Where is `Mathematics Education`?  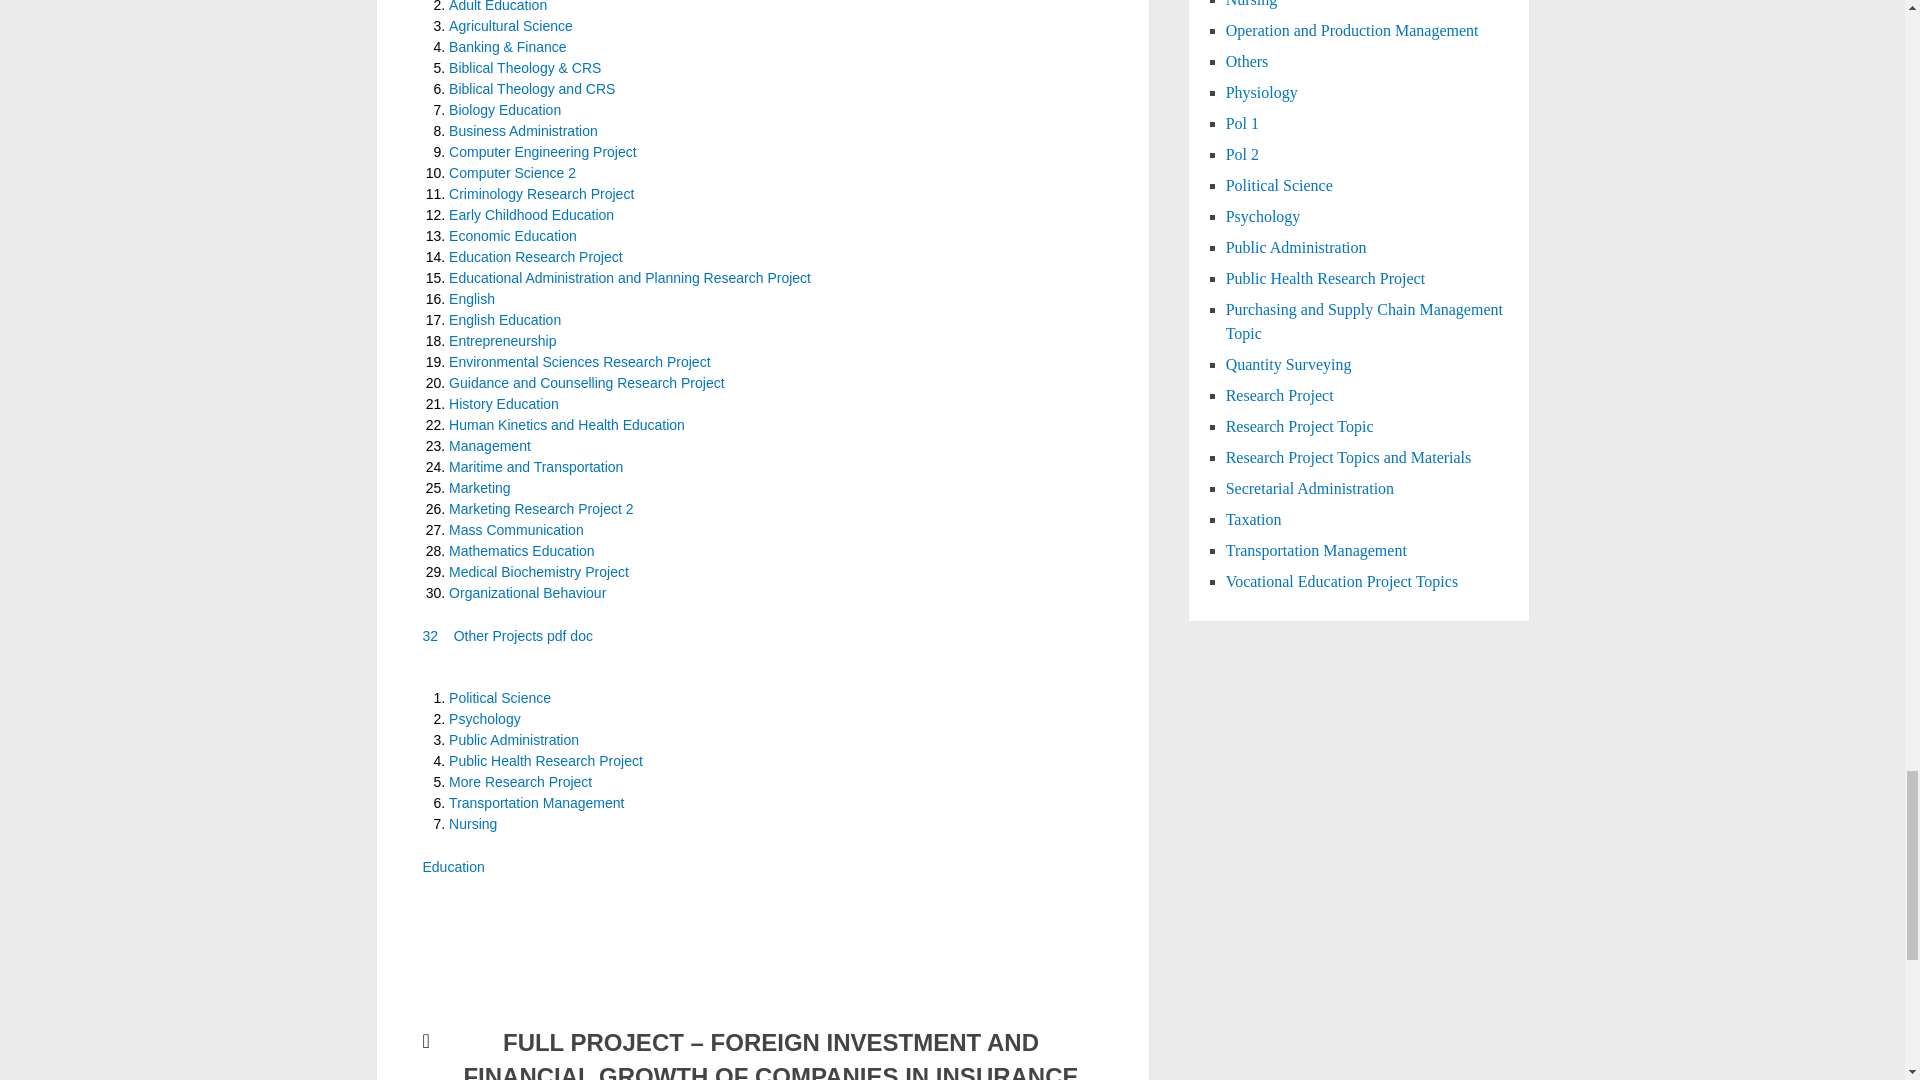
Mathematics Education is located at coordinates (522, 551).